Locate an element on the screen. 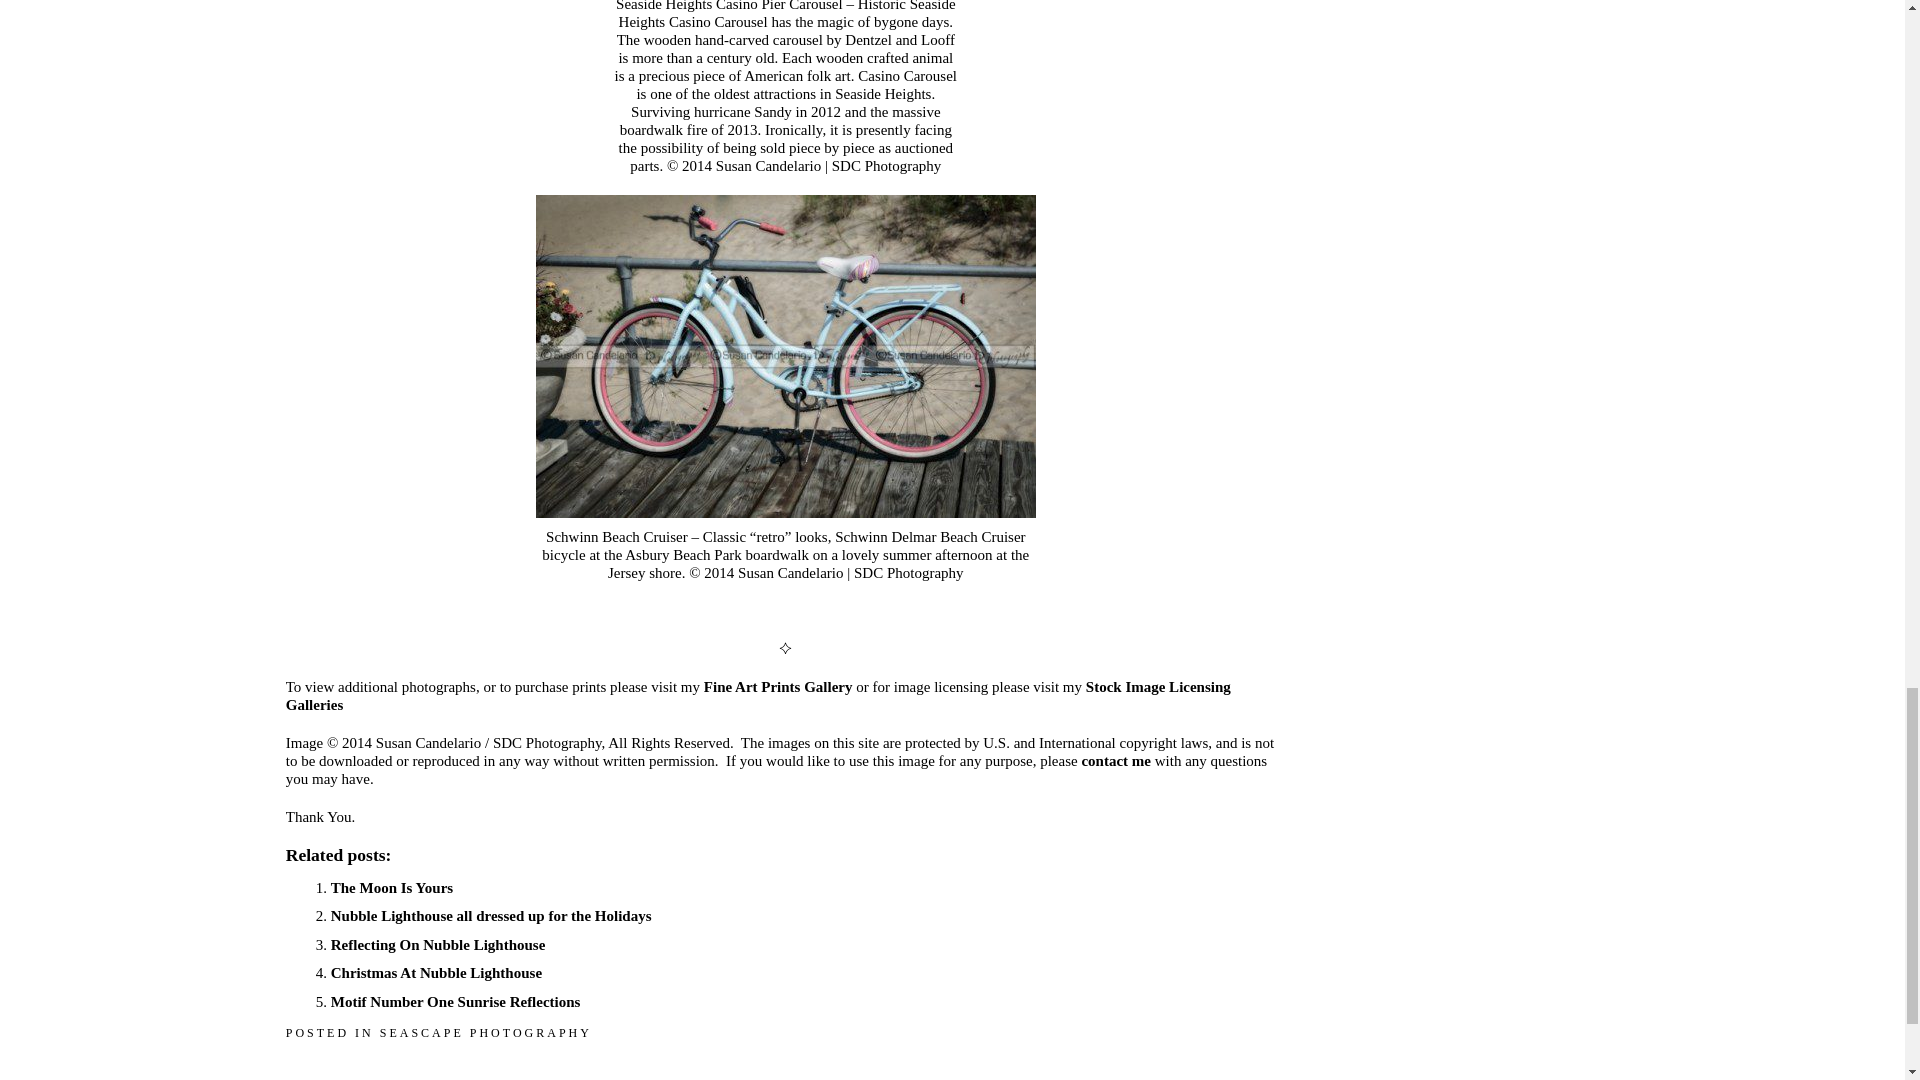  The Moon Is Yours is located at coordinates (392, 888).